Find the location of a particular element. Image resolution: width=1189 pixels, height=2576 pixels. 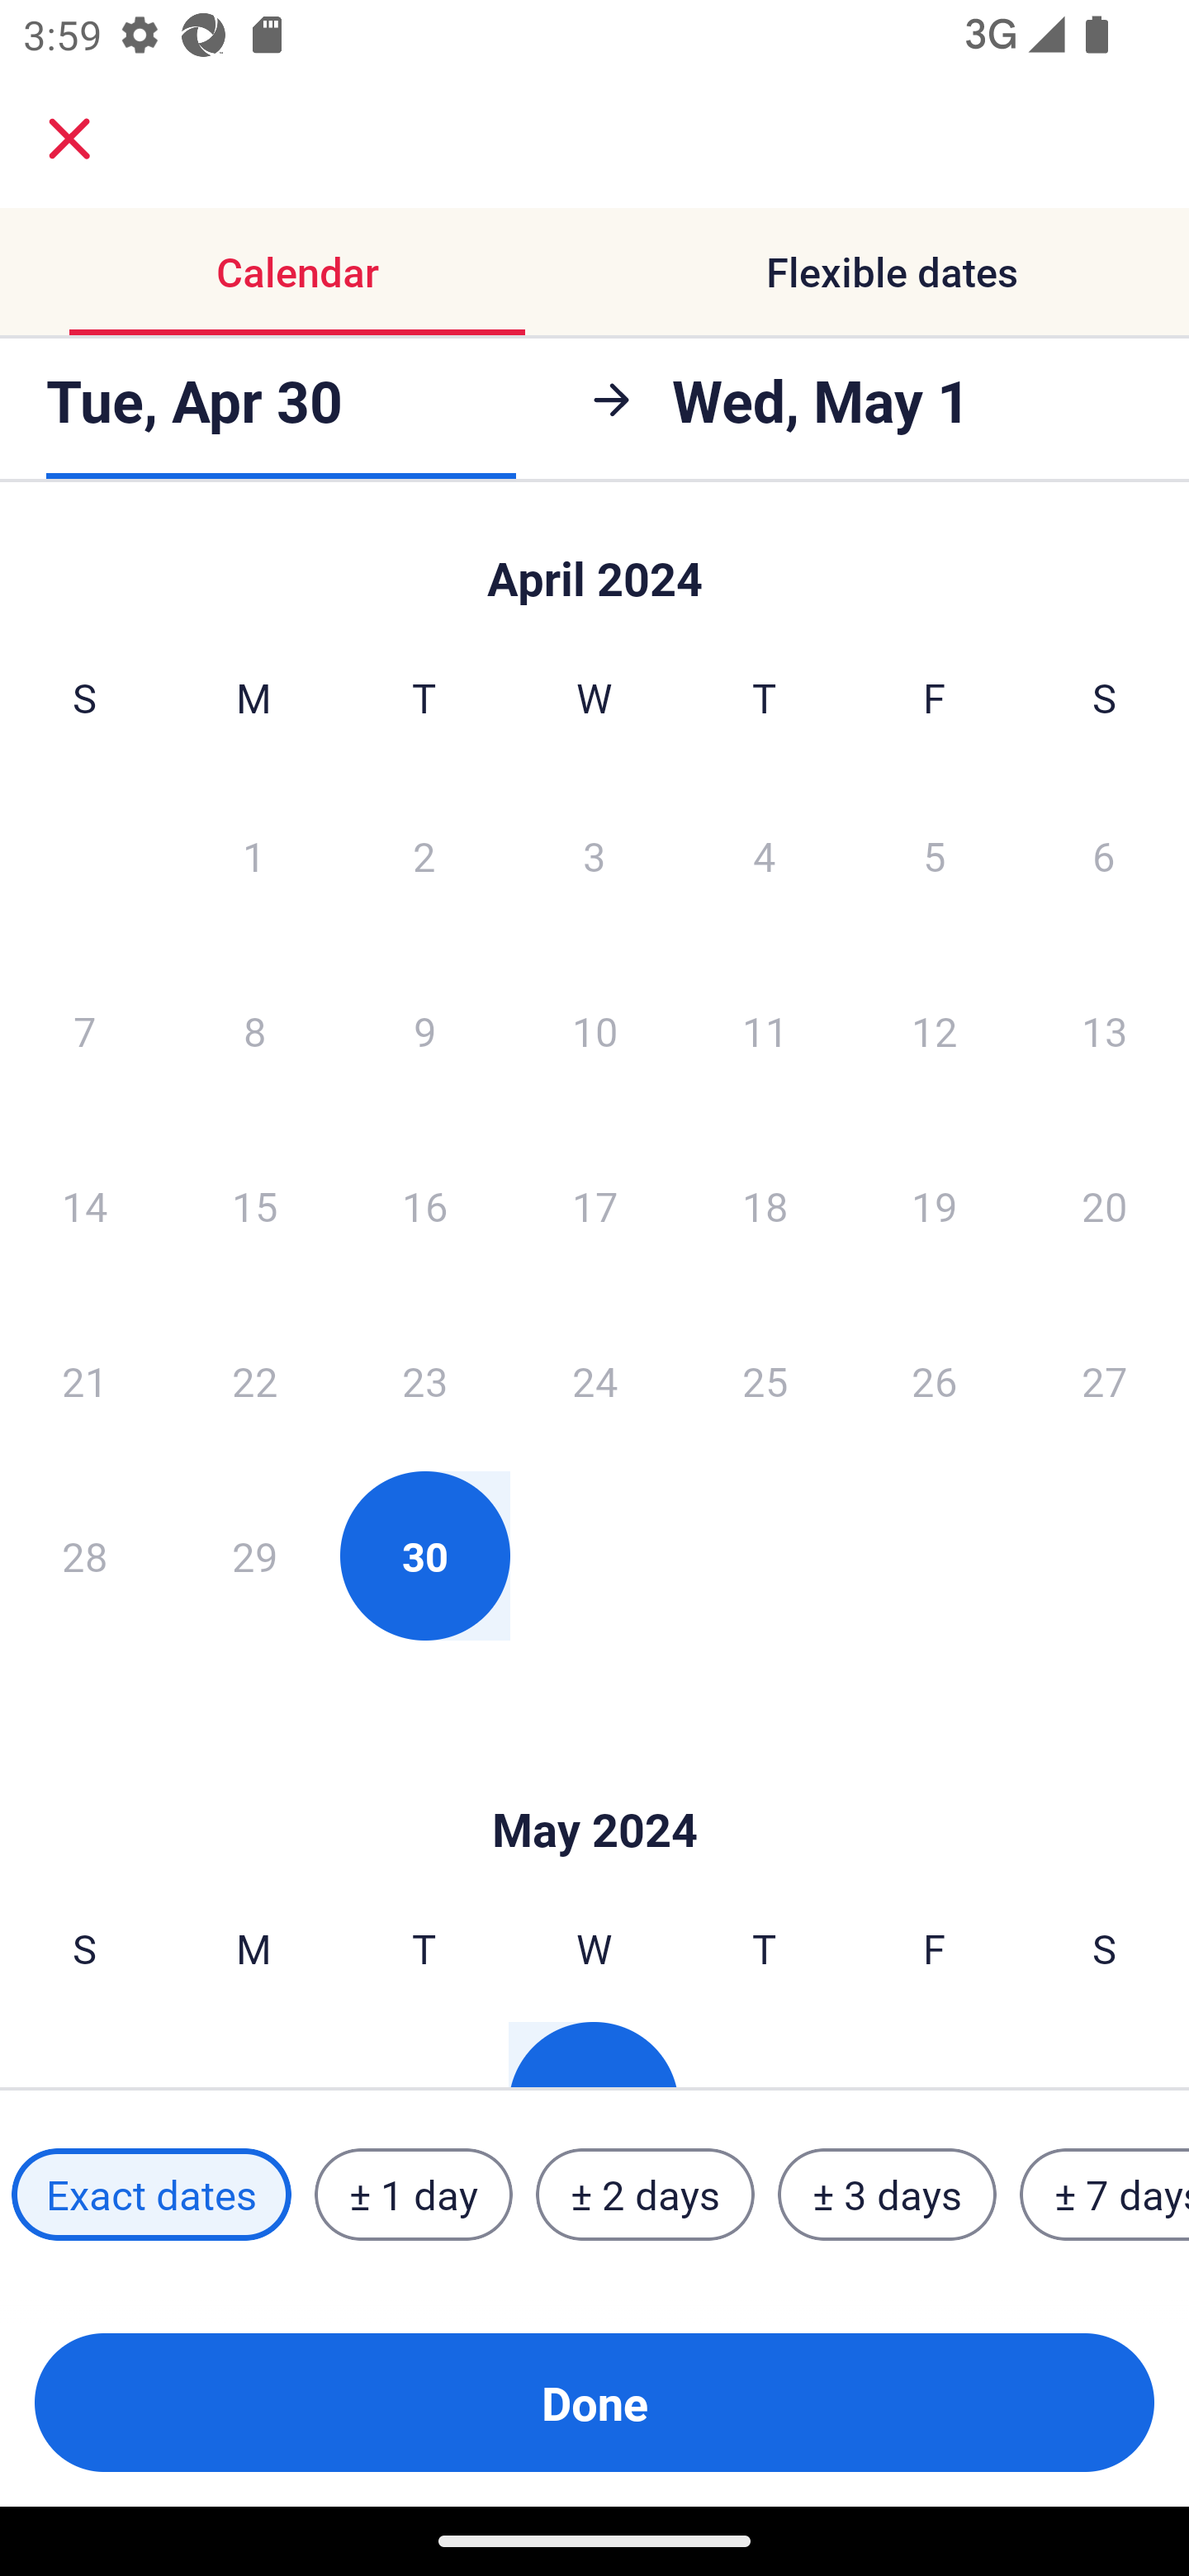

27 Saturday, April 27, 2024 is located at coordinates (1105, 1380).